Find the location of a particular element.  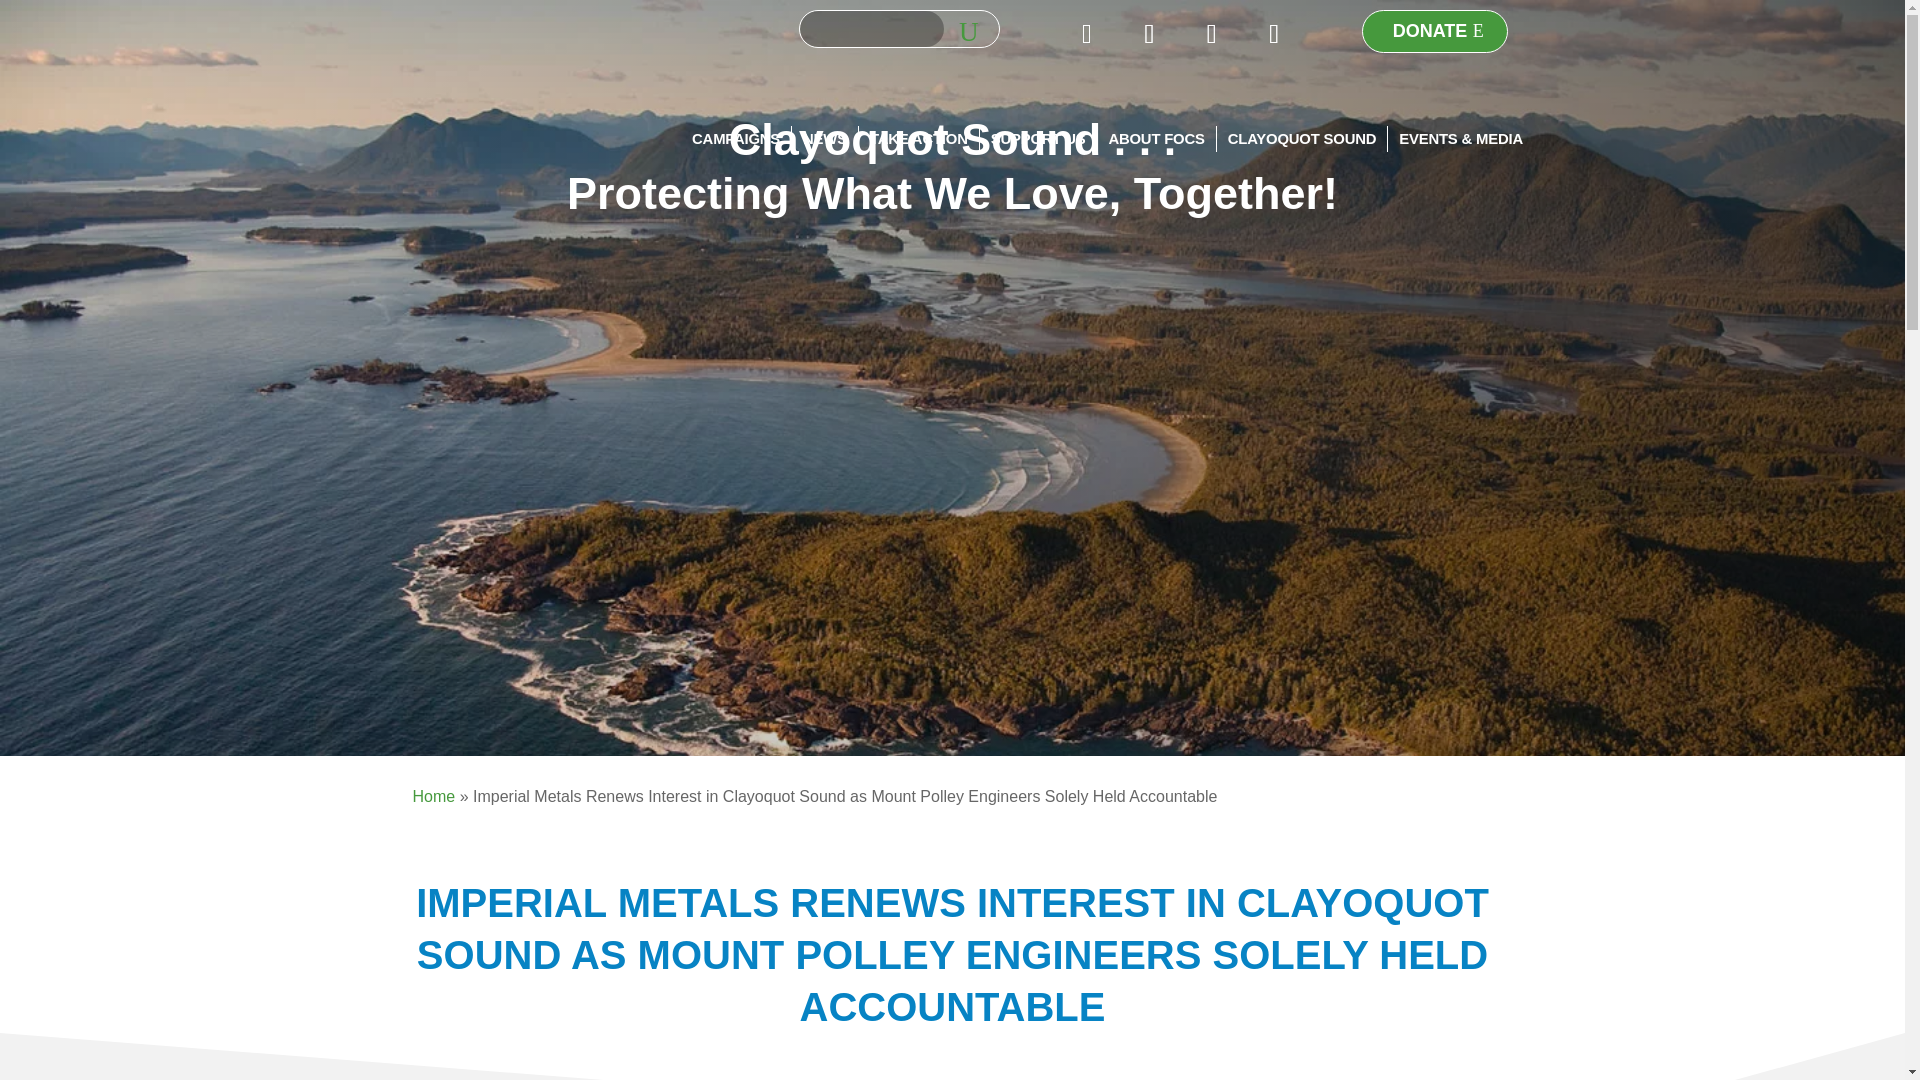

DONATE is located at coordinates (1435, 30).